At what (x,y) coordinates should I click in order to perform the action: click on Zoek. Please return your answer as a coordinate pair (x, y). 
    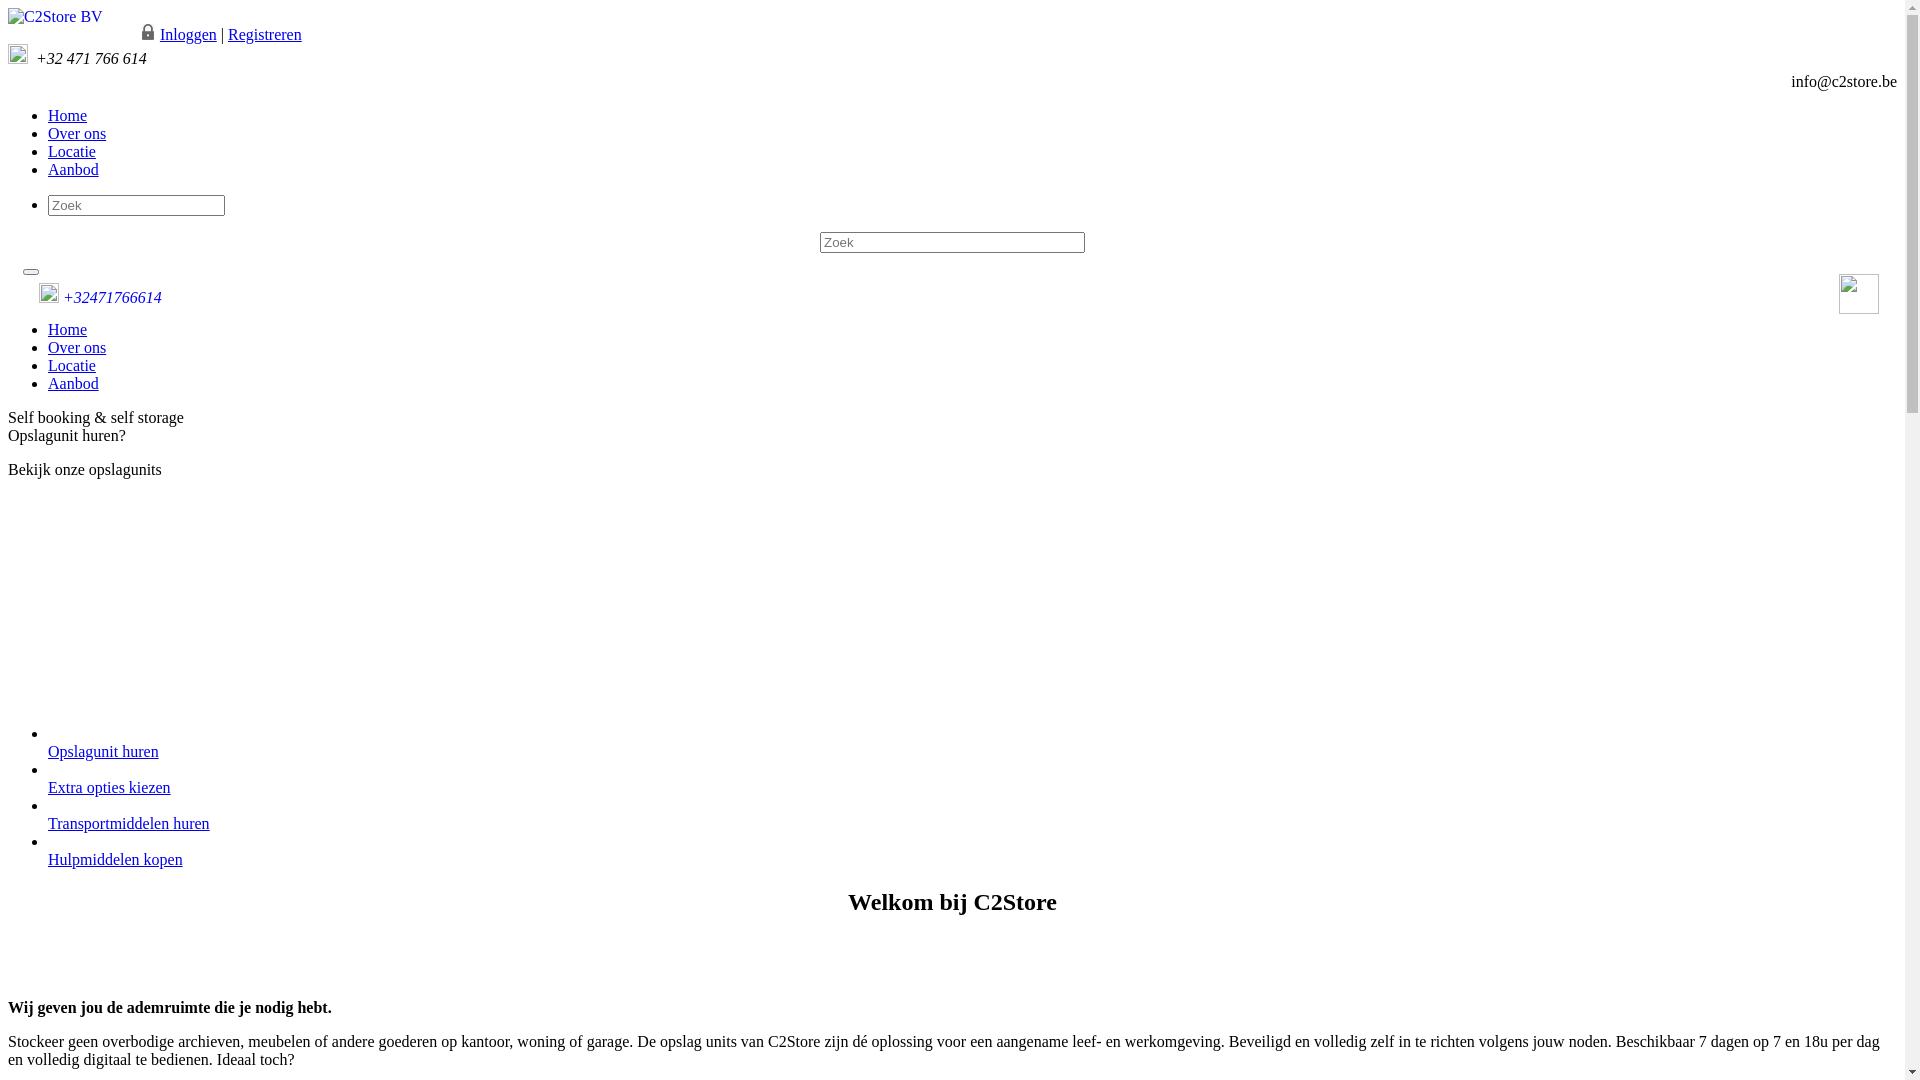
    Looking at the image, I should click on (23, 10).